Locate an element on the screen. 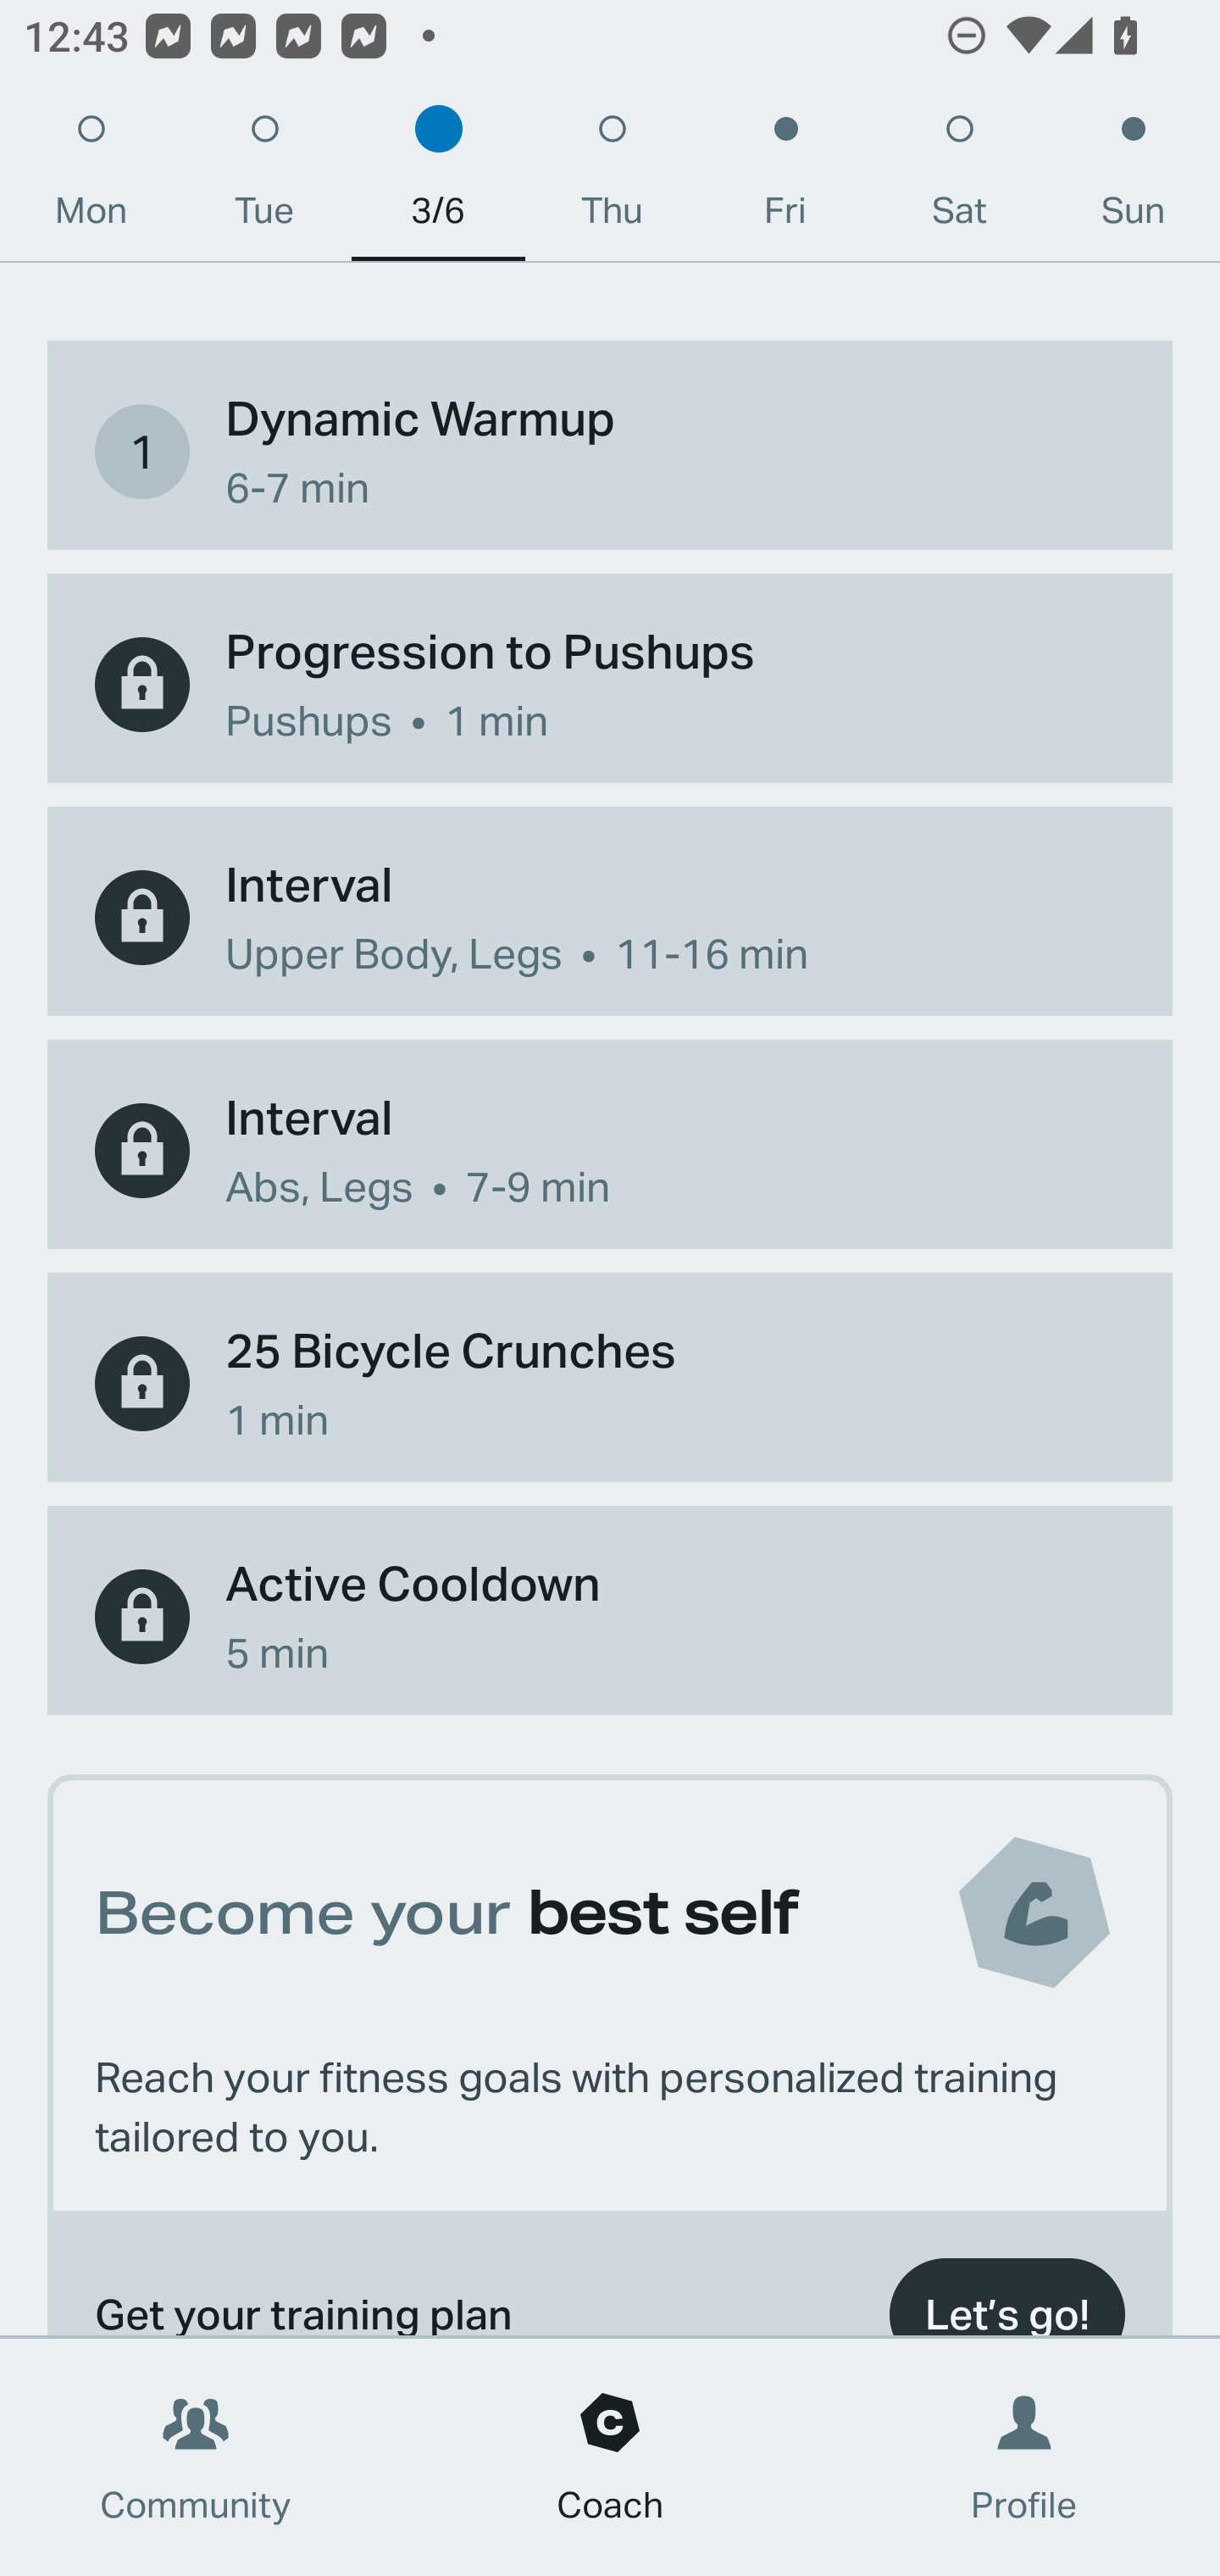 The height and width of the screenshot is (2576, 1220). Interval Abs, Legs  •  7-9 min is located at coordinates (610, 1149).